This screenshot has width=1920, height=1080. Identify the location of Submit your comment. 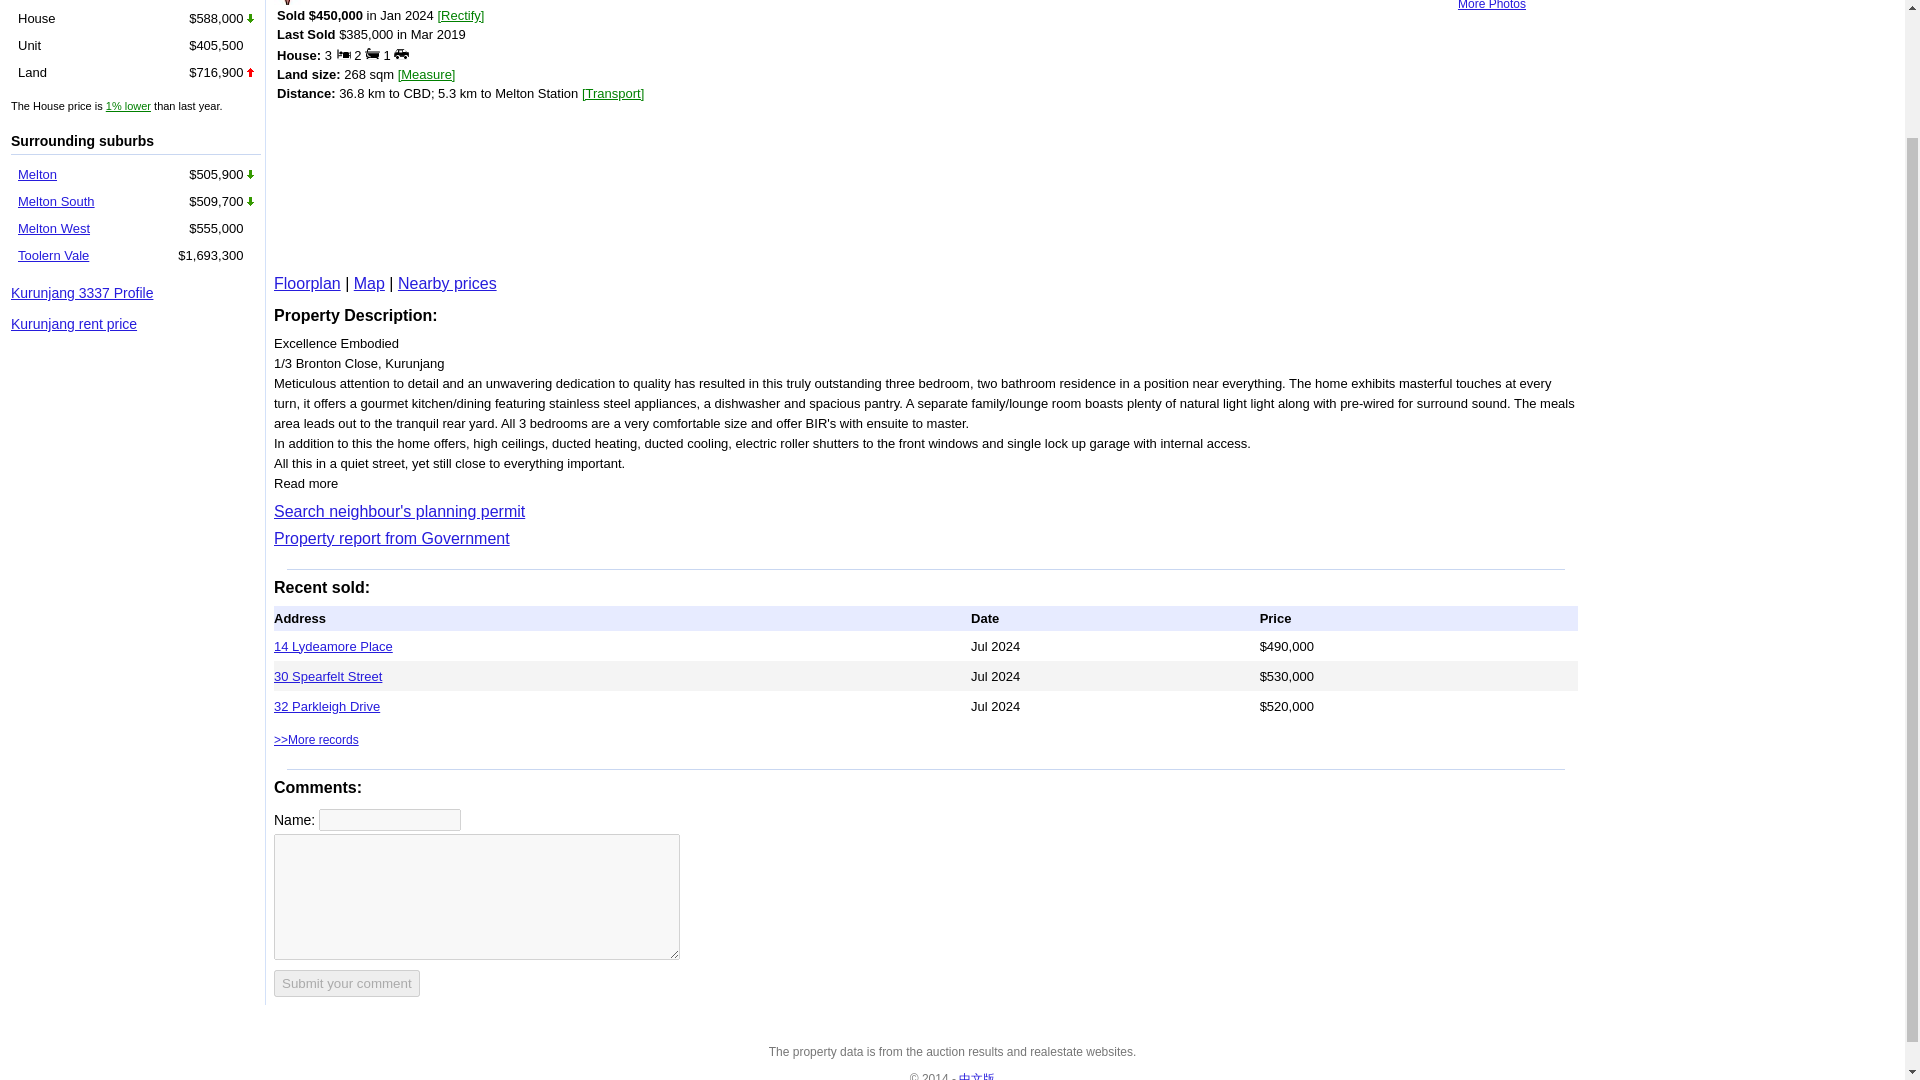
(347, 982).